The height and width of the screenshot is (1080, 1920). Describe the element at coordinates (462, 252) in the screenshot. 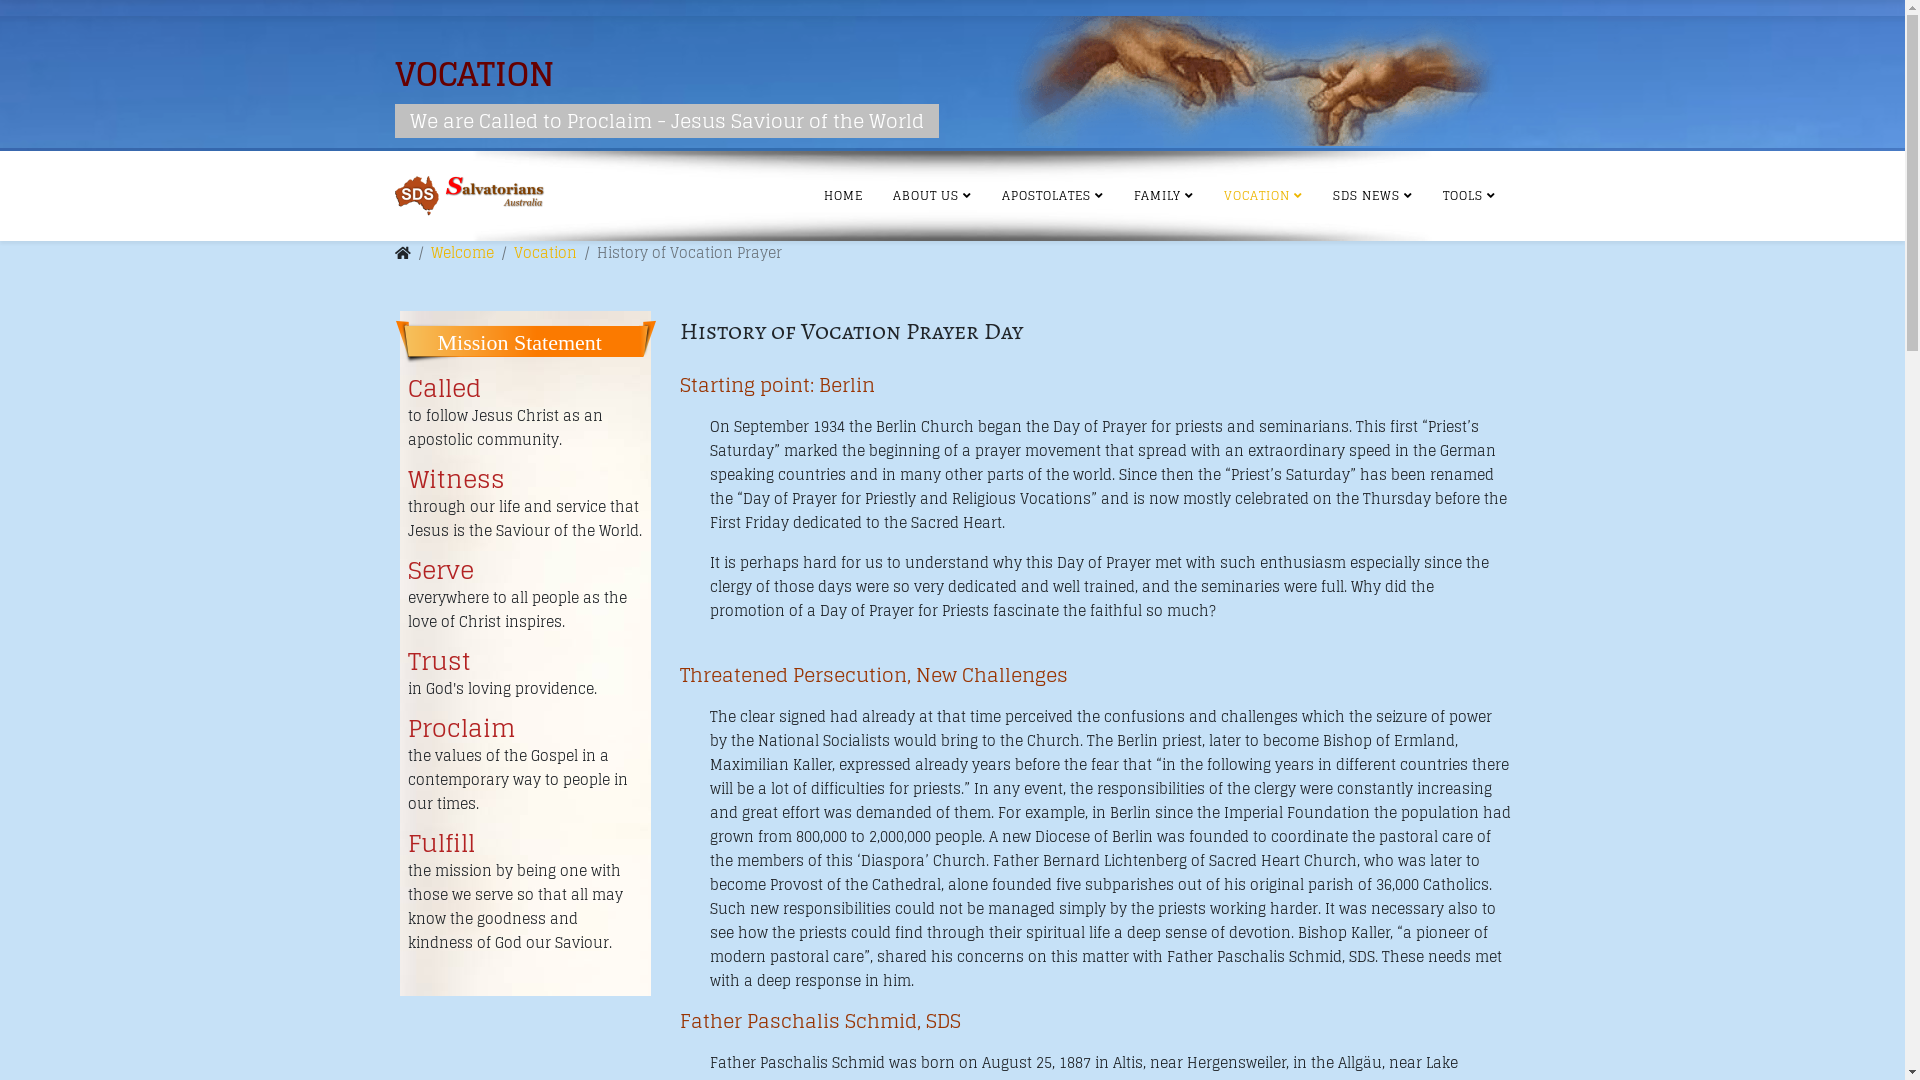

I see `Welcome` at that location.